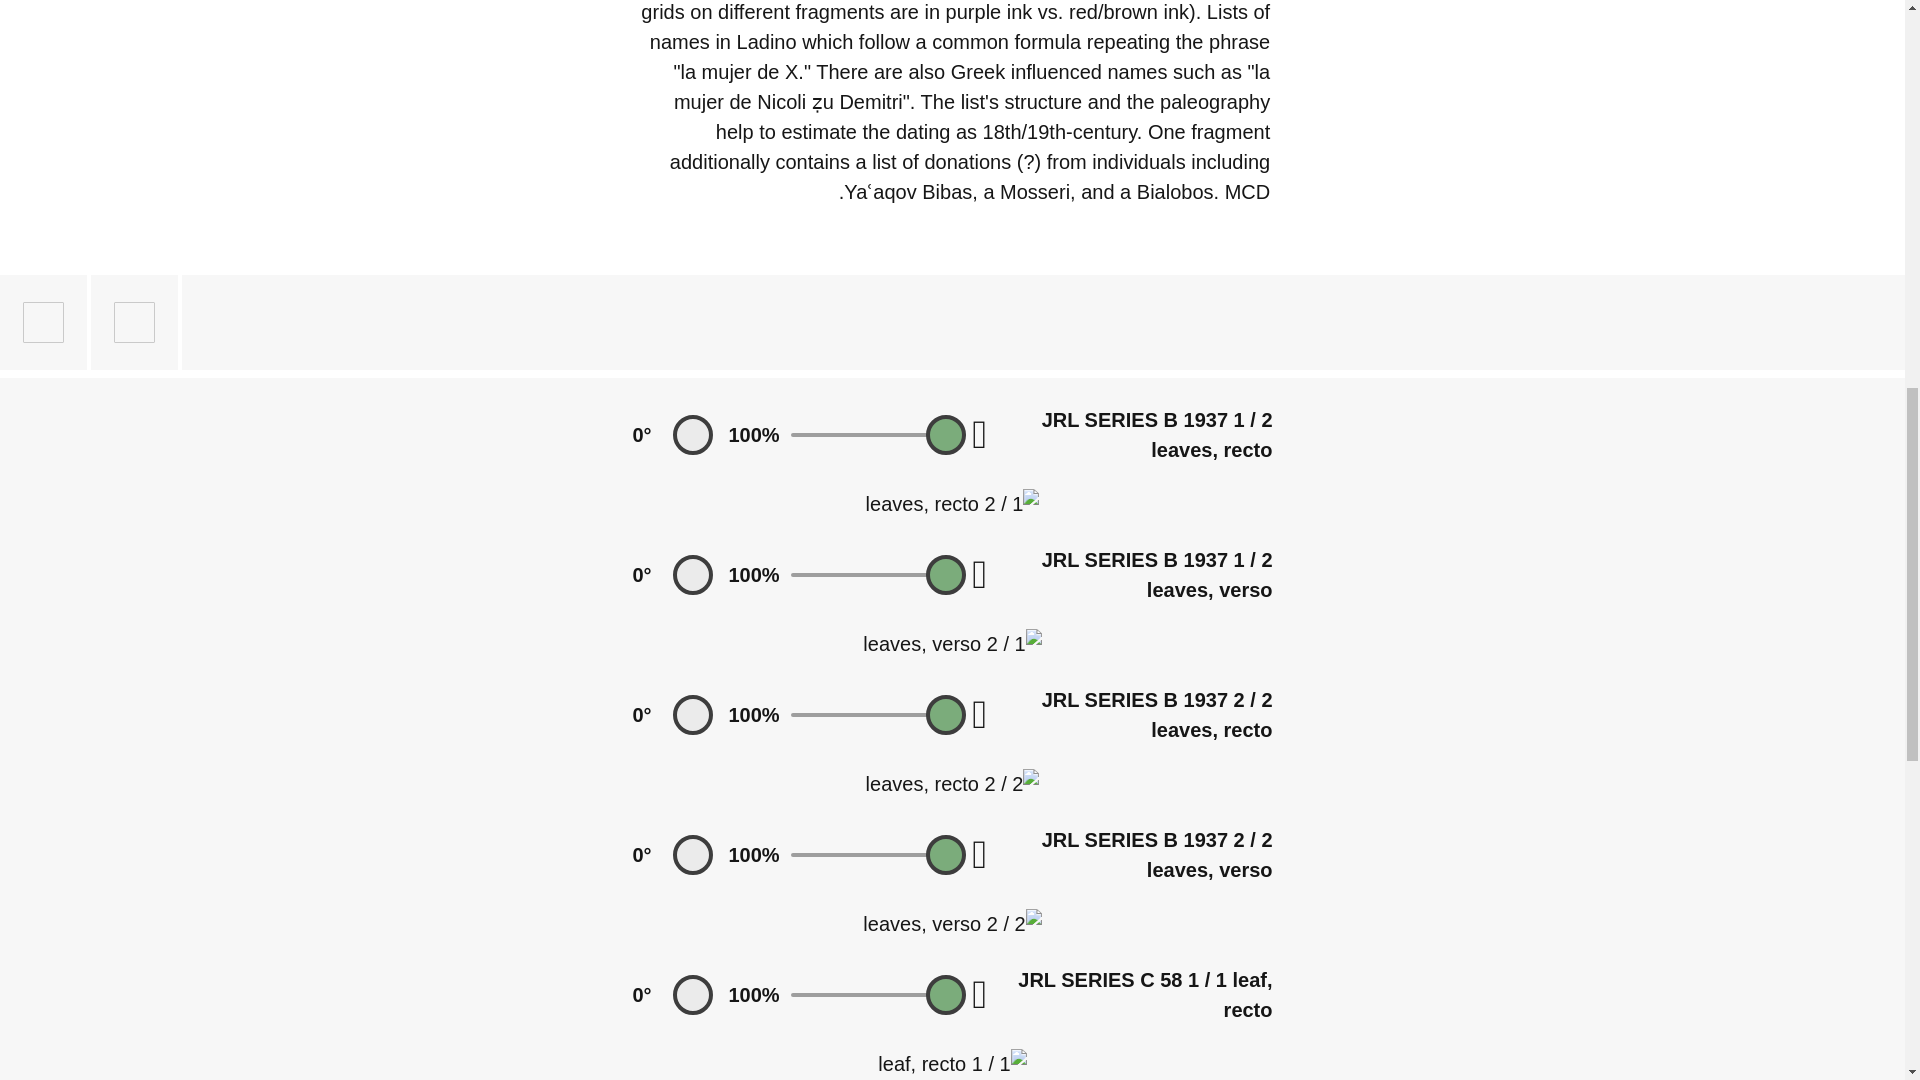 This screenshot has width=1920, height=1080. What do you see at coordinates (877, 855) in the screenshot?
I see `1` at bounding box center [877, 855].